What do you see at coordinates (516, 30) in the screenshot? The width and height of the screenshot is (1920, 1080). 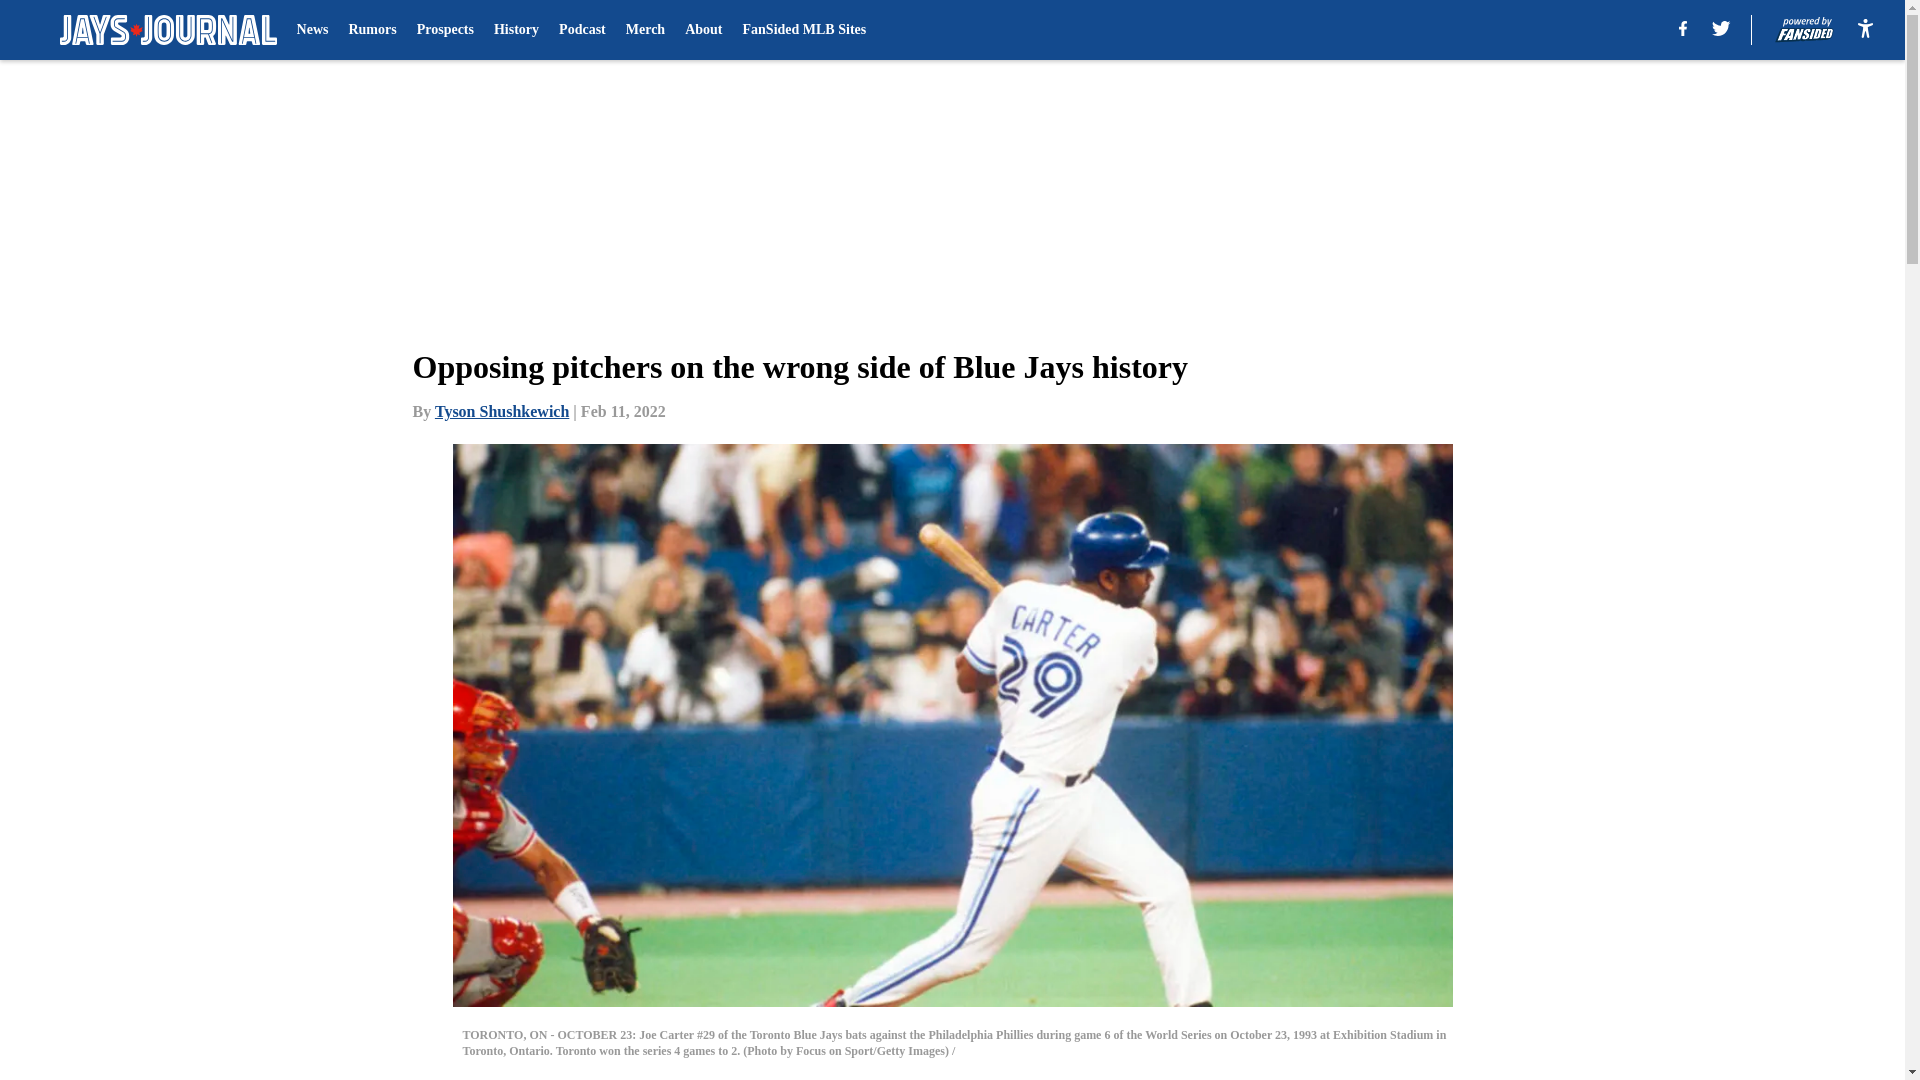 I see `History` at bounding box center [516, 30].